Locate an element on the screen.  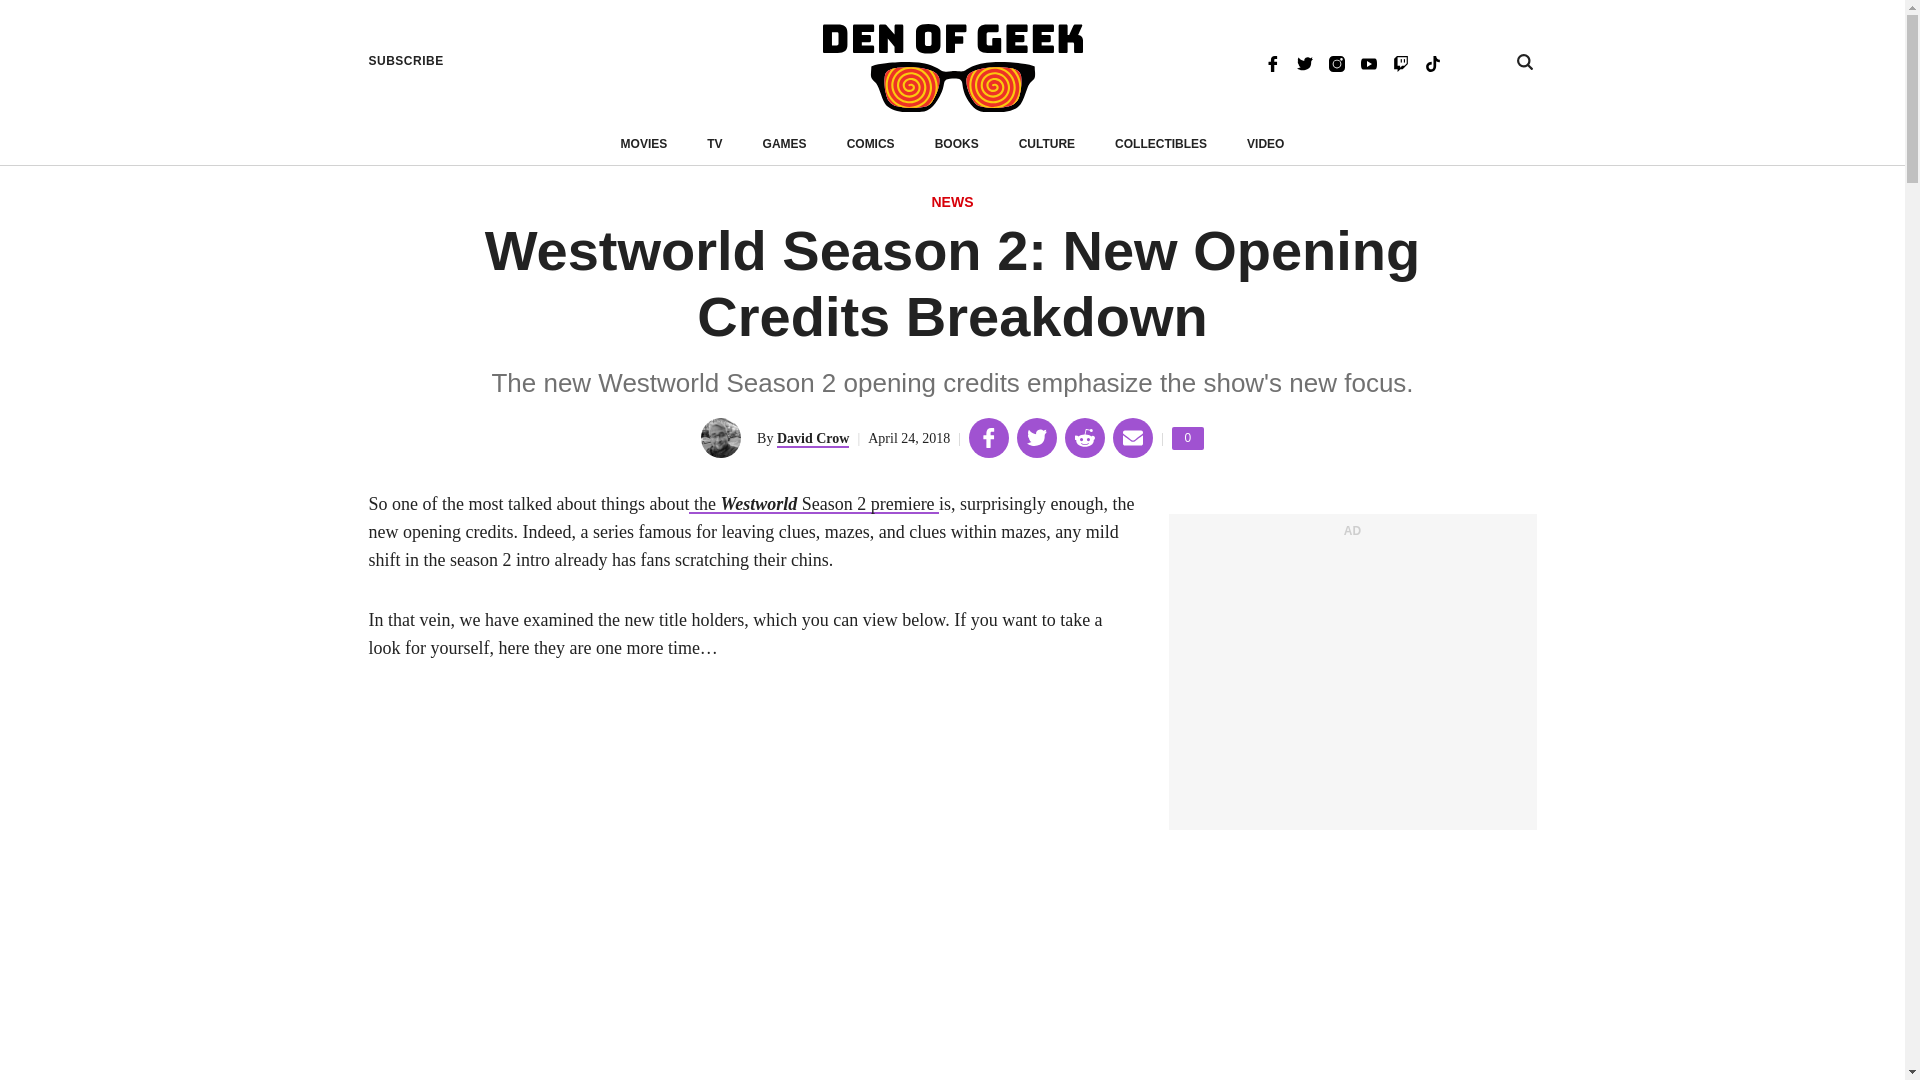
COMICS is located at coordinates (870, 144).